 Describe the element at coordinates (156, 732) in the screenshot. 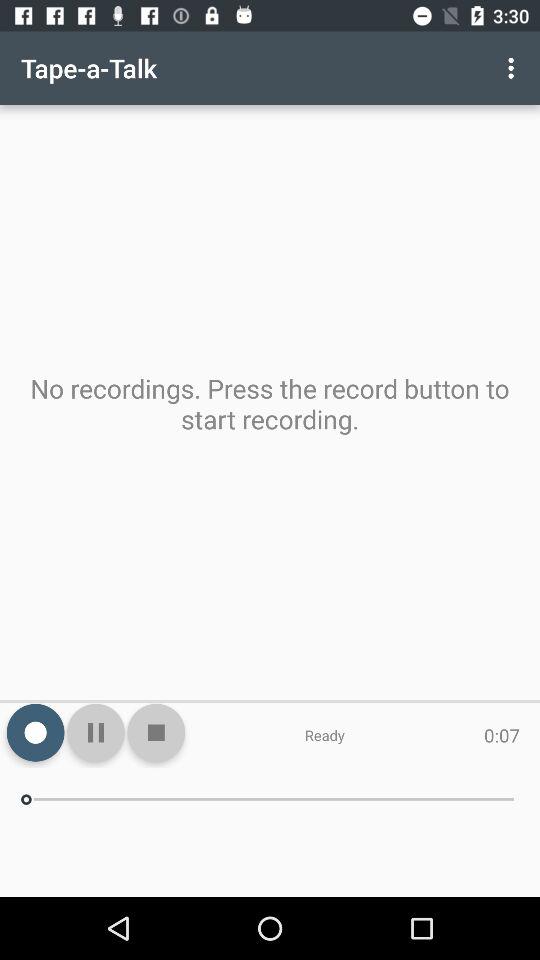

I see `choose the item to the left of ready icon` at that location.